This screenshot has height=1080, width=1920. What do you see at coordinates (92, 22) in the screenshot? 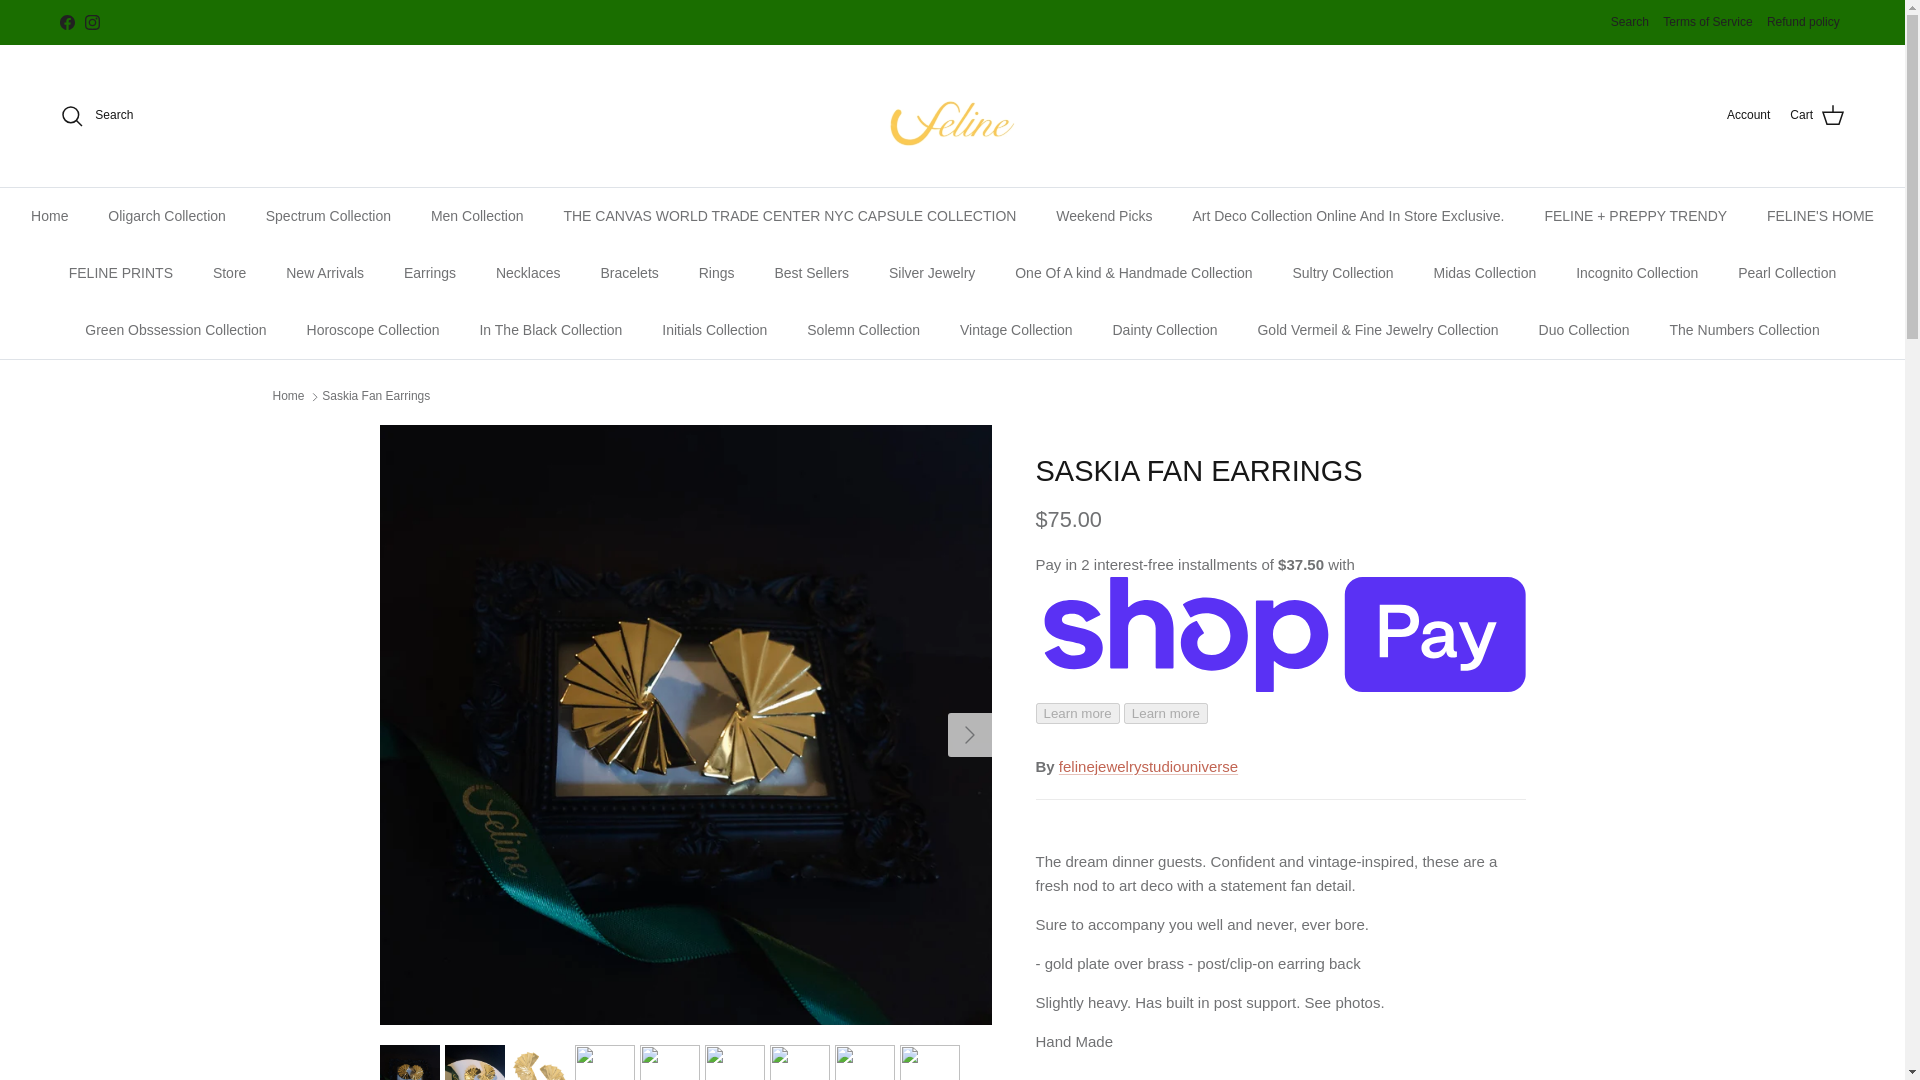
I see `felinejewelrystudiouniverse on Instagram` at bounding box center [92, 22].